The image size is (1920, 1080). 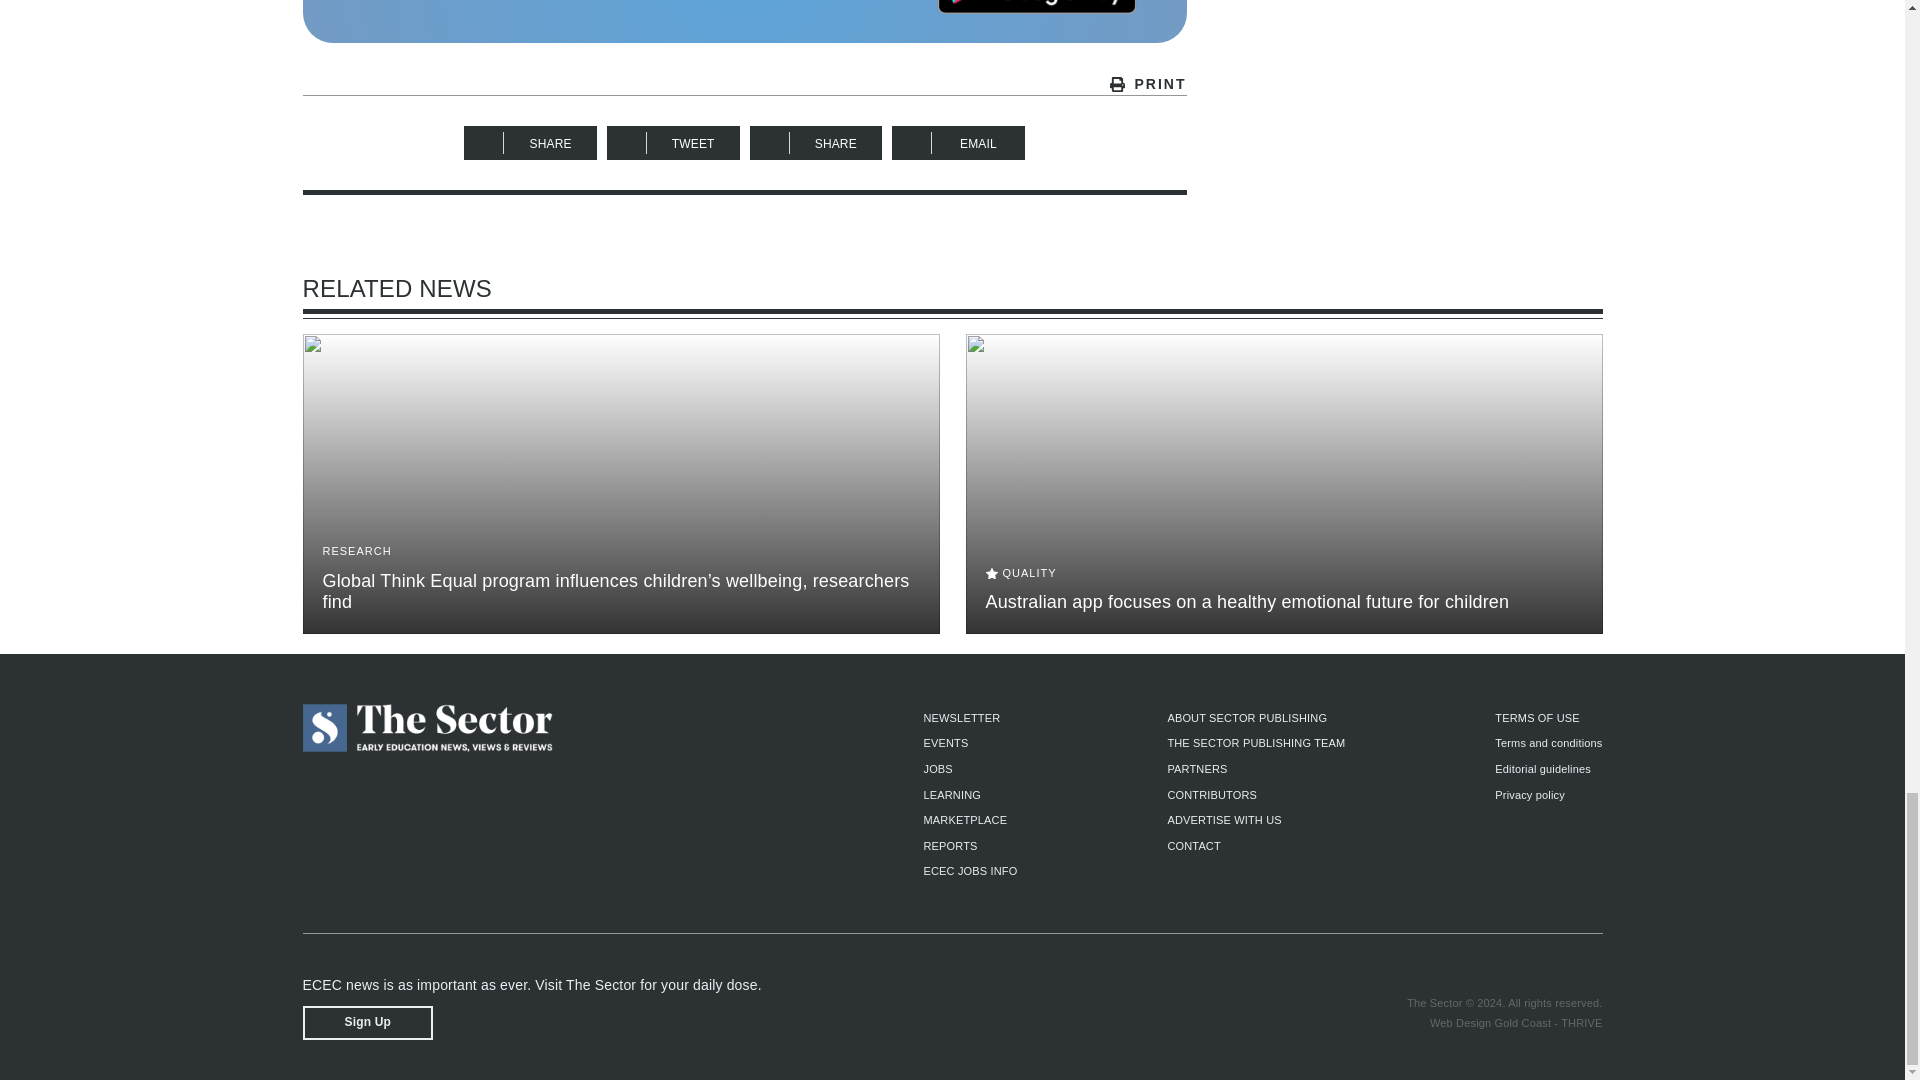 I want to click on Web Design Gold Coast, so click(x=1490, y=1023).